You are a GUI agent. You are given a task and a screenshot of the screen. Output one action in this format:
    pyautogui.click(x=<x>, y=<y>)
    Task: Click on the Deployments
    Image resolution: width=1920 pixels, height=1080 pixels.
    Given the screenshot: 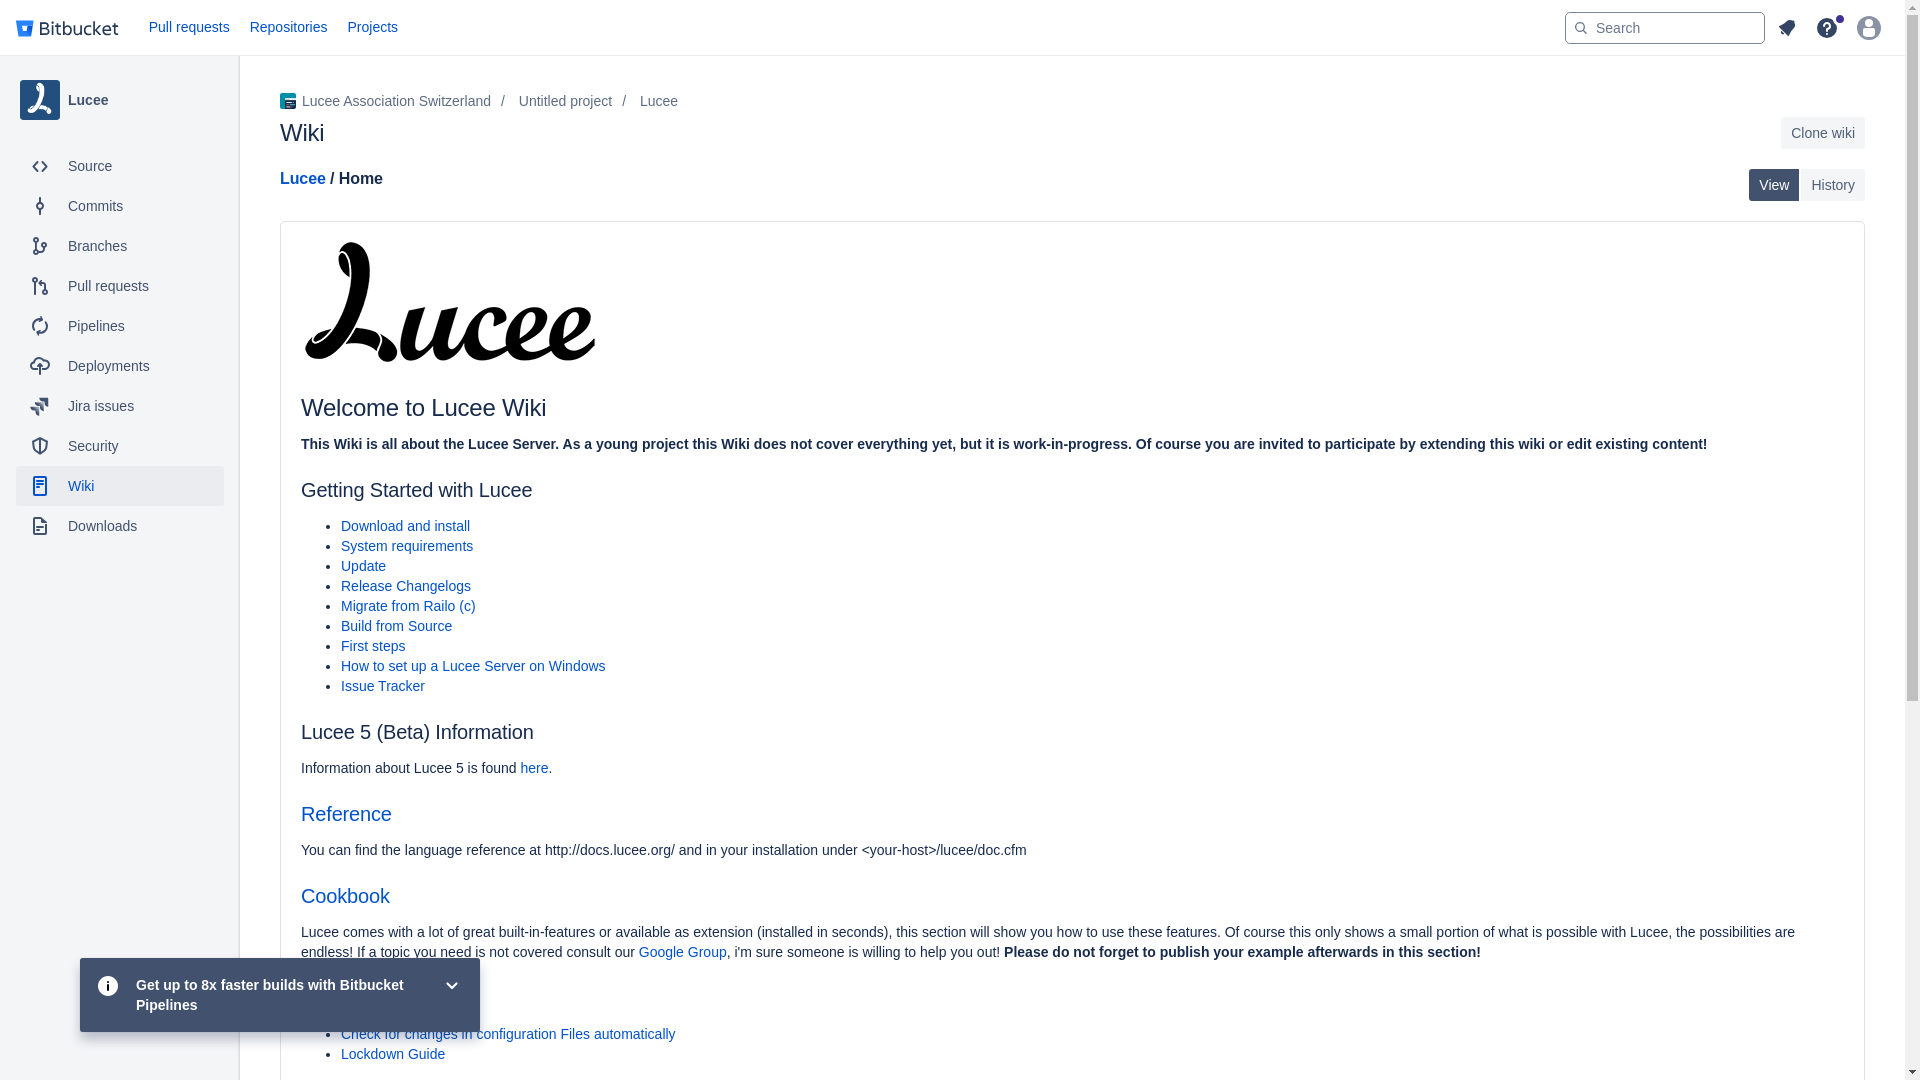 What is the action you would take?
    pyautogui.click(x=120, y=365)
    